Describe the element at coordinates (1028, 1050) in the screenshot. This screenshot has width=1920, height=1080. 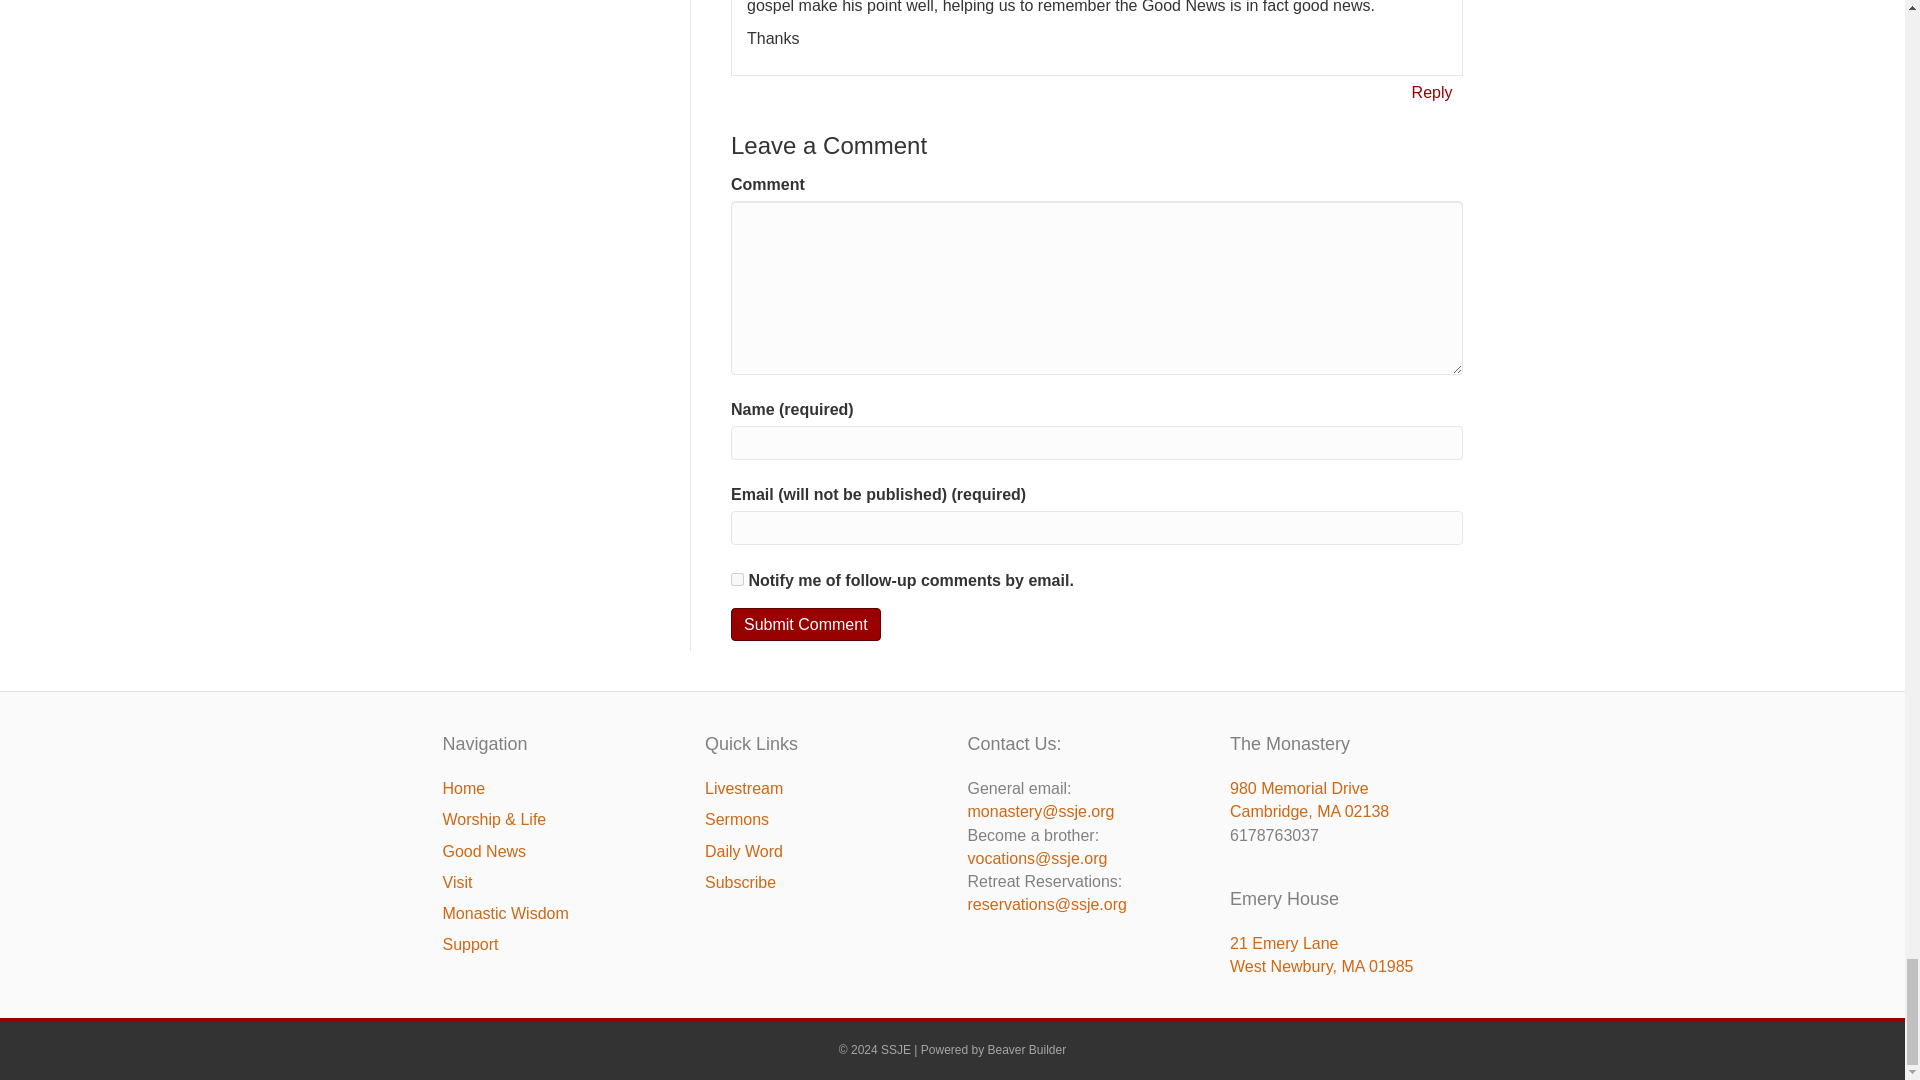
I see `WordPress Page Builder Plugin` at that location.